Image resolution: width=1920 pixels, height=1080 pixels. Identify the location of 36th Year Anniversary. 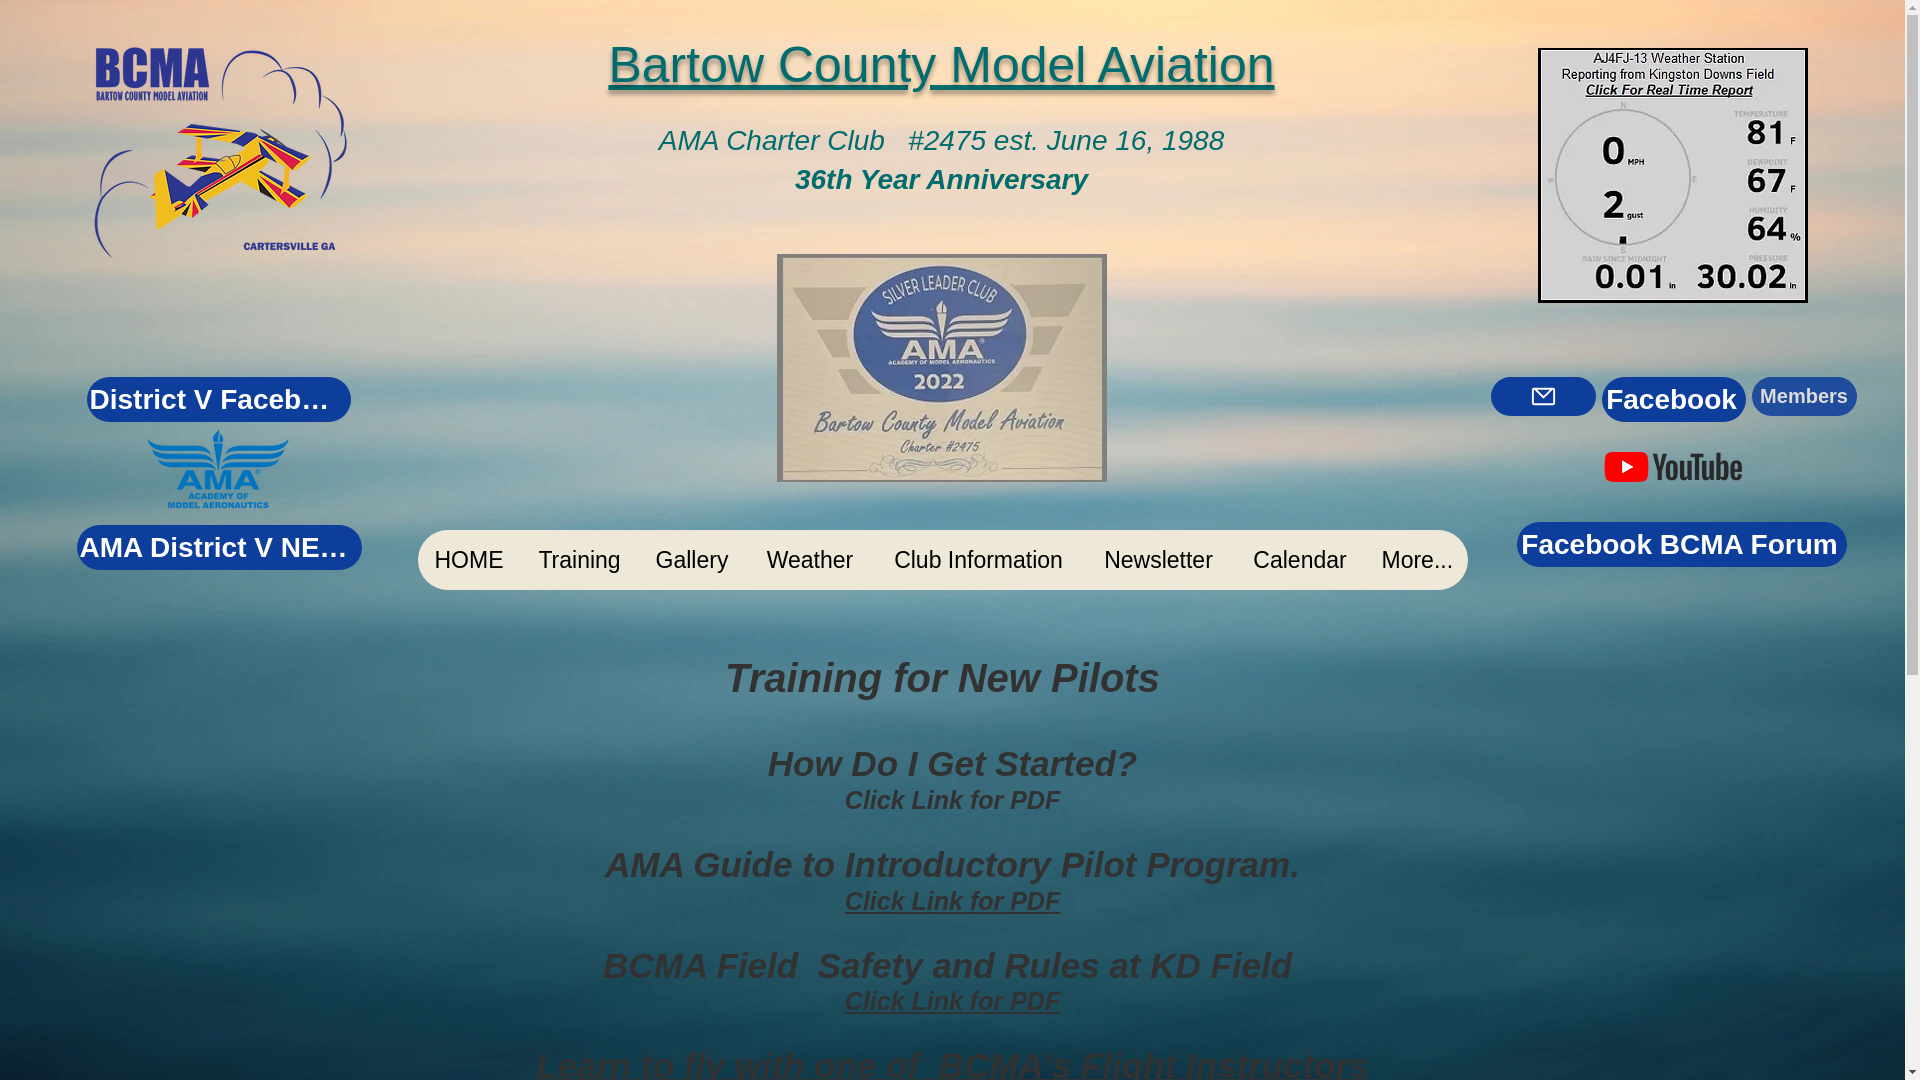
(941, 180).